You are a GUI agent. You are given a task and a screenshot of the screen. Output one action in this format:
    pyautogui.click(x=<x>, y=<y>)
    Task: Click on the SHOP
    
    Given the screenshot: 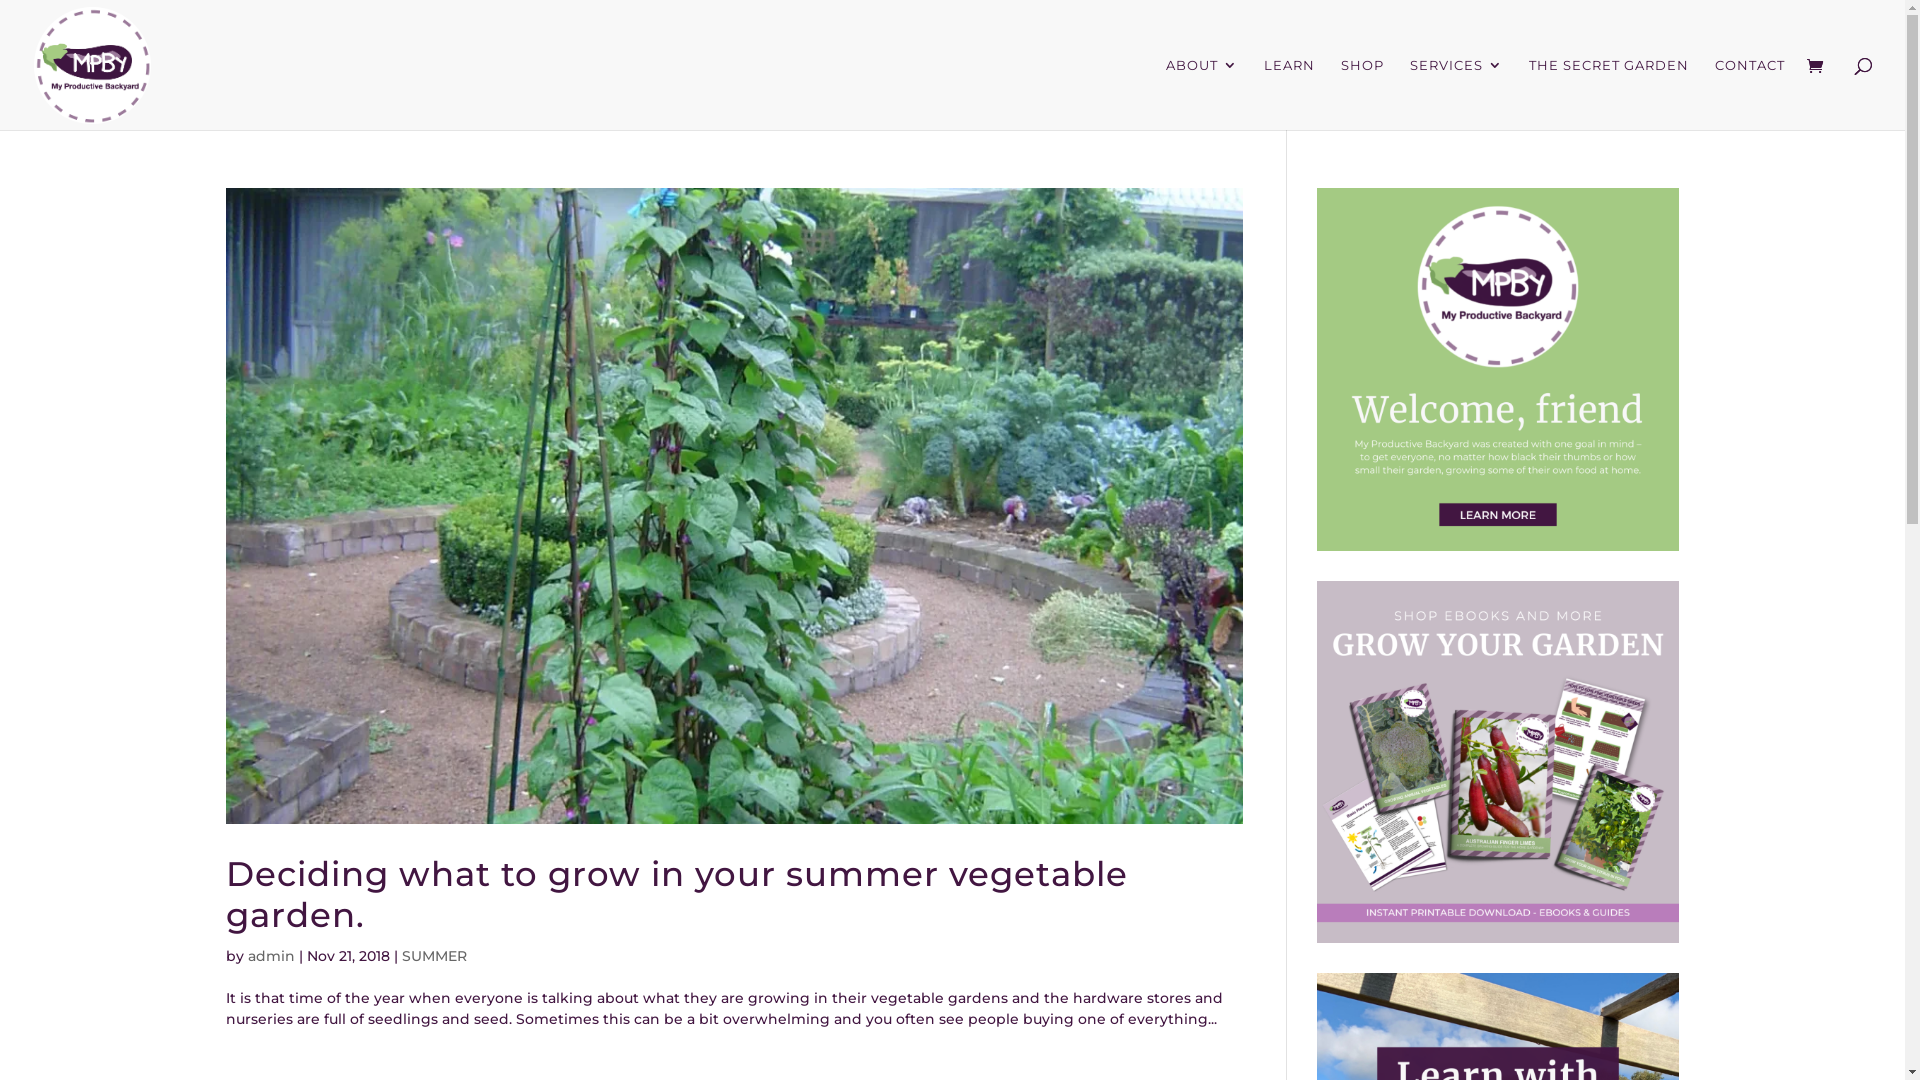 What is the action you would take?
    pyautogui.click(x=1362, y=94)
    